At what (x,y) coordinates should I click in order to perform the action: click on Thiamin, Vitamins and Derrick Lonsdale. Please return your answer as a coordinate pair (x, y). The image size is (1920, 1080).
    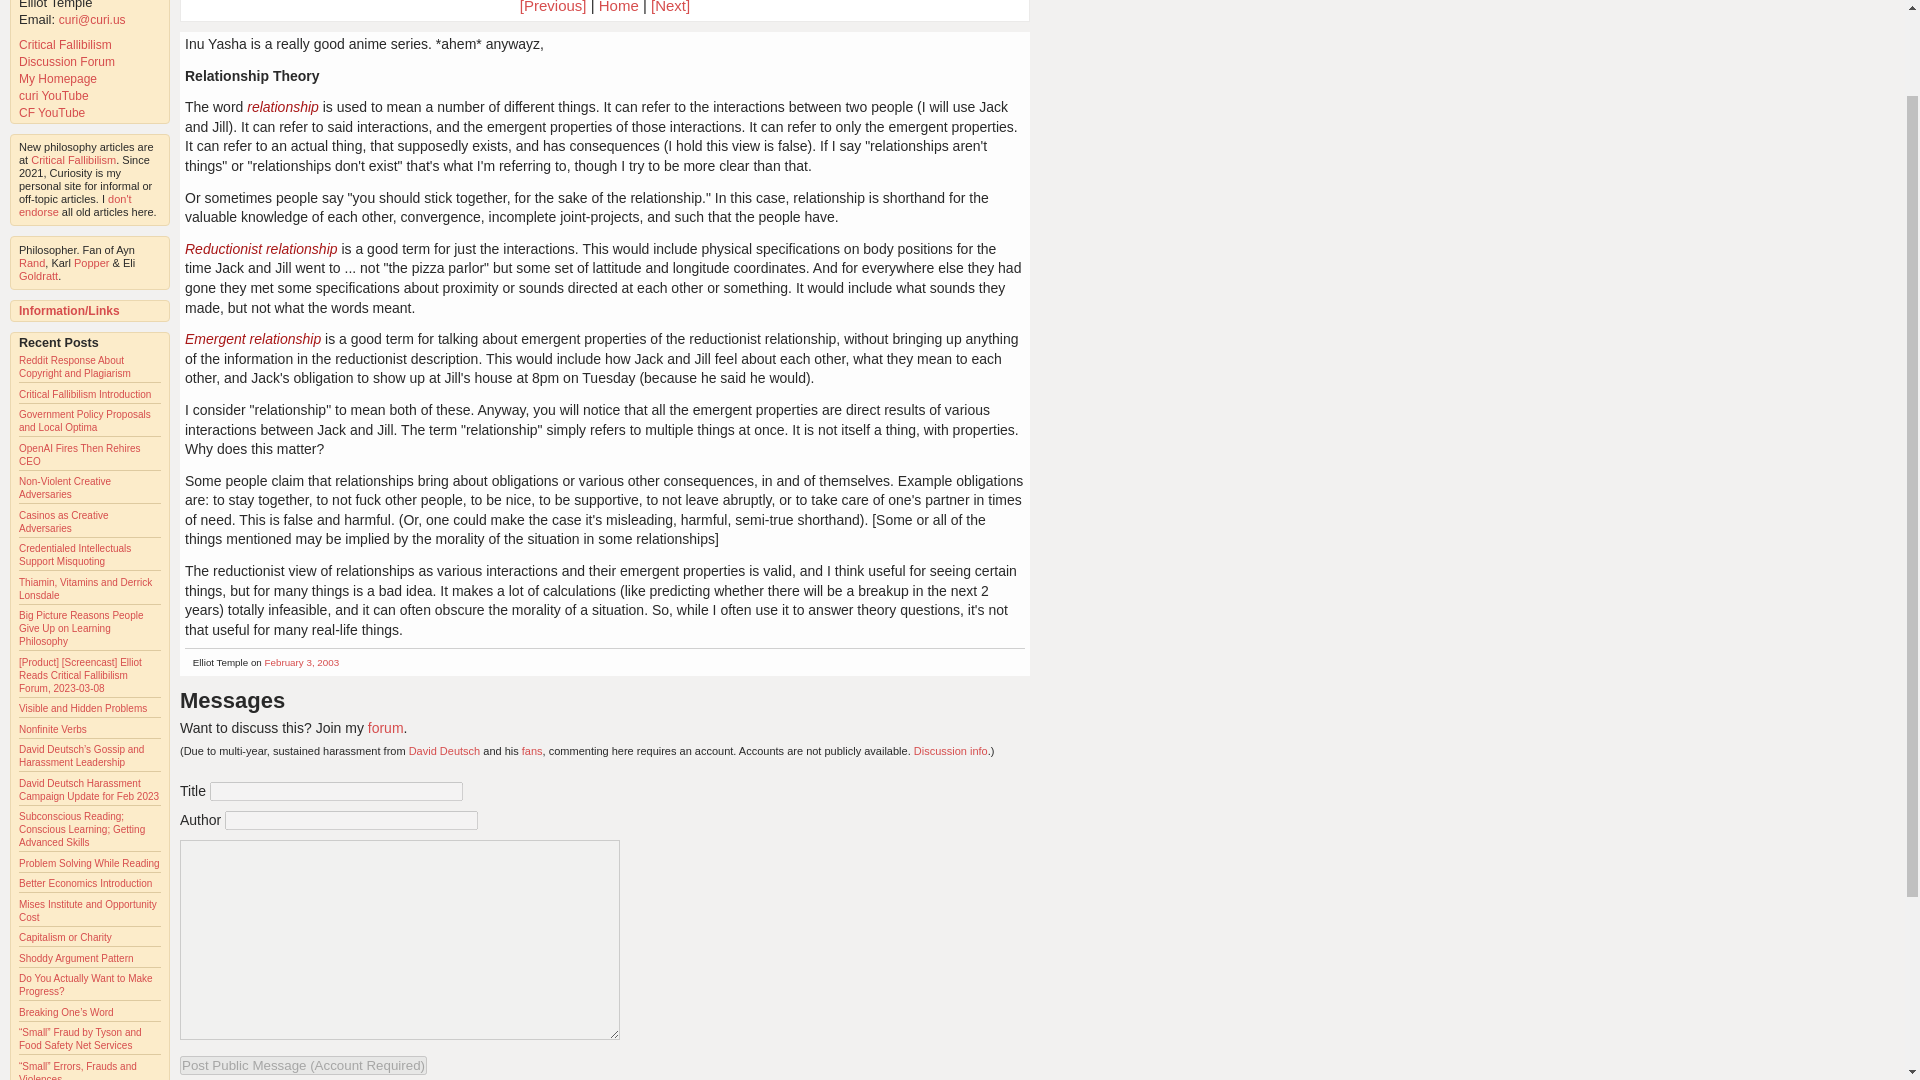
    Looking at the image, I should click on (85, 588).